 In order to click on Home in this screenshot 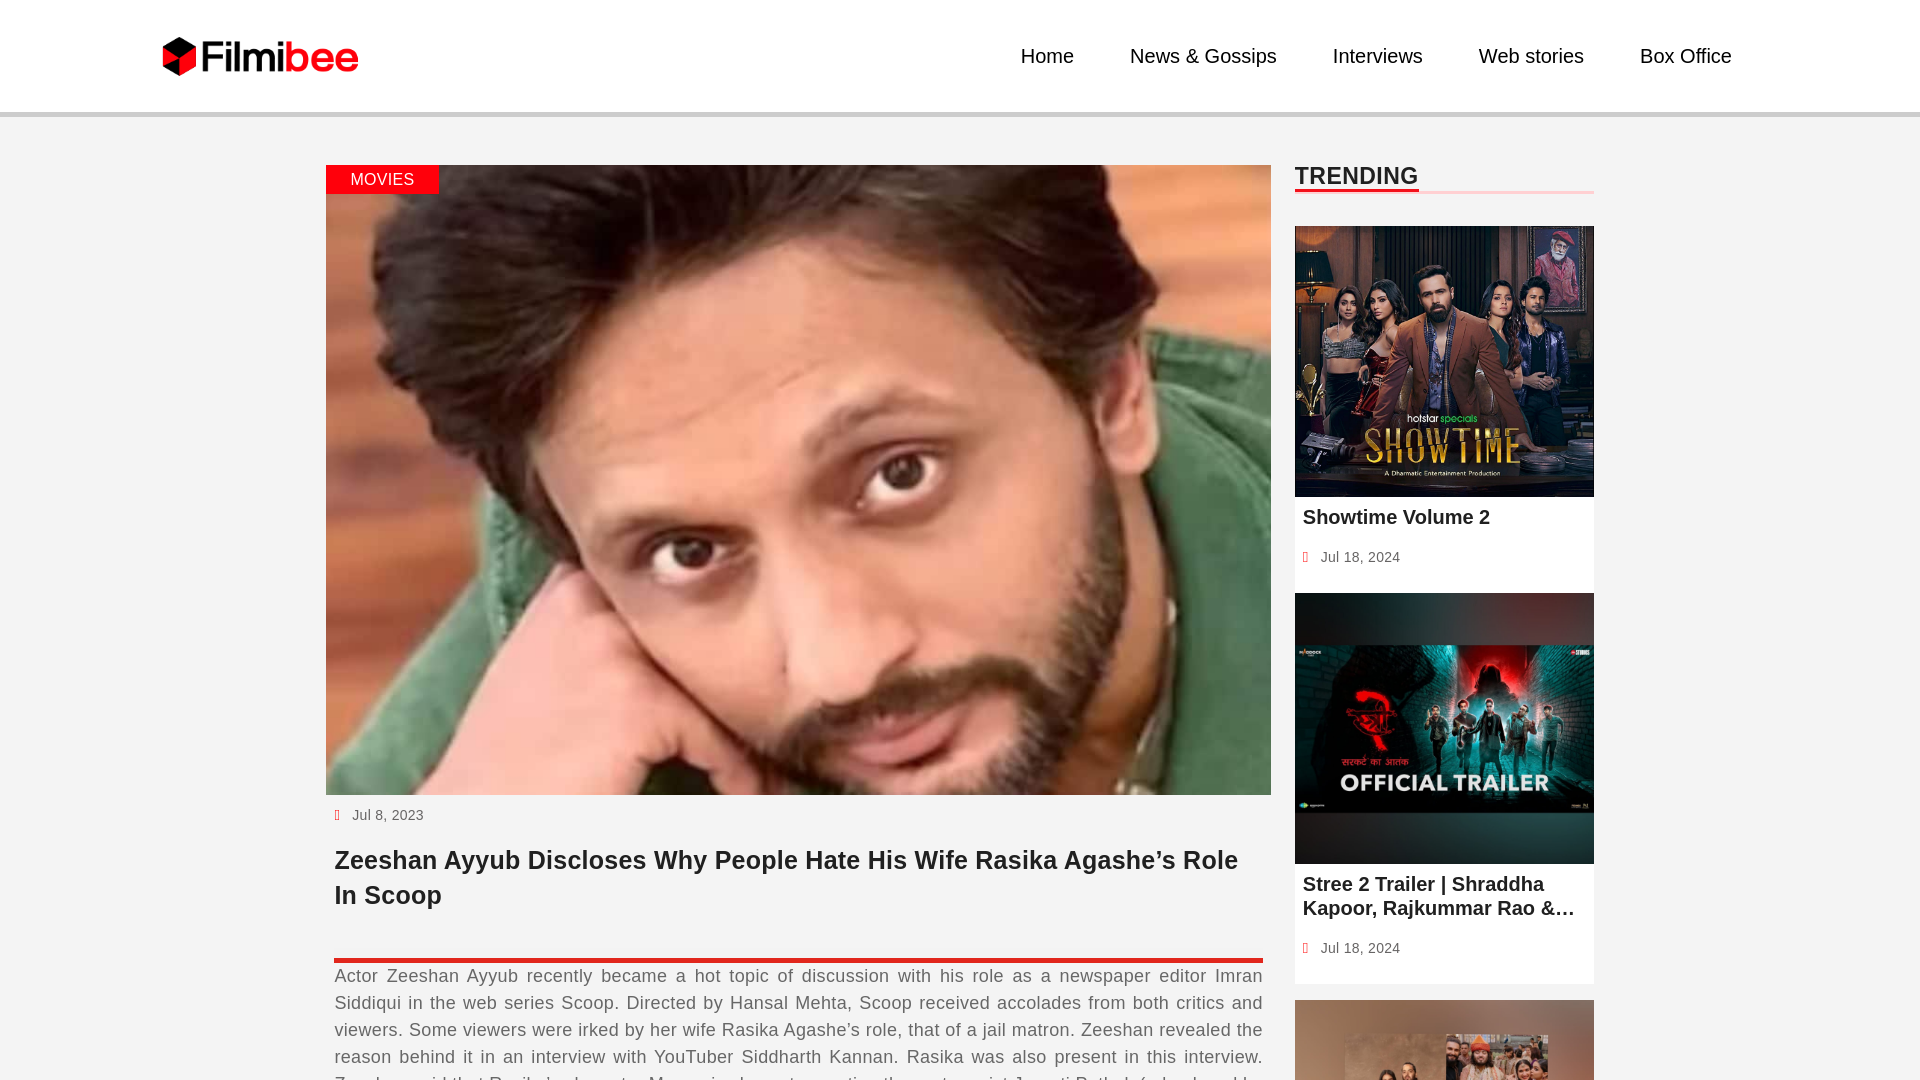, I will do `click(1048, 56)`.